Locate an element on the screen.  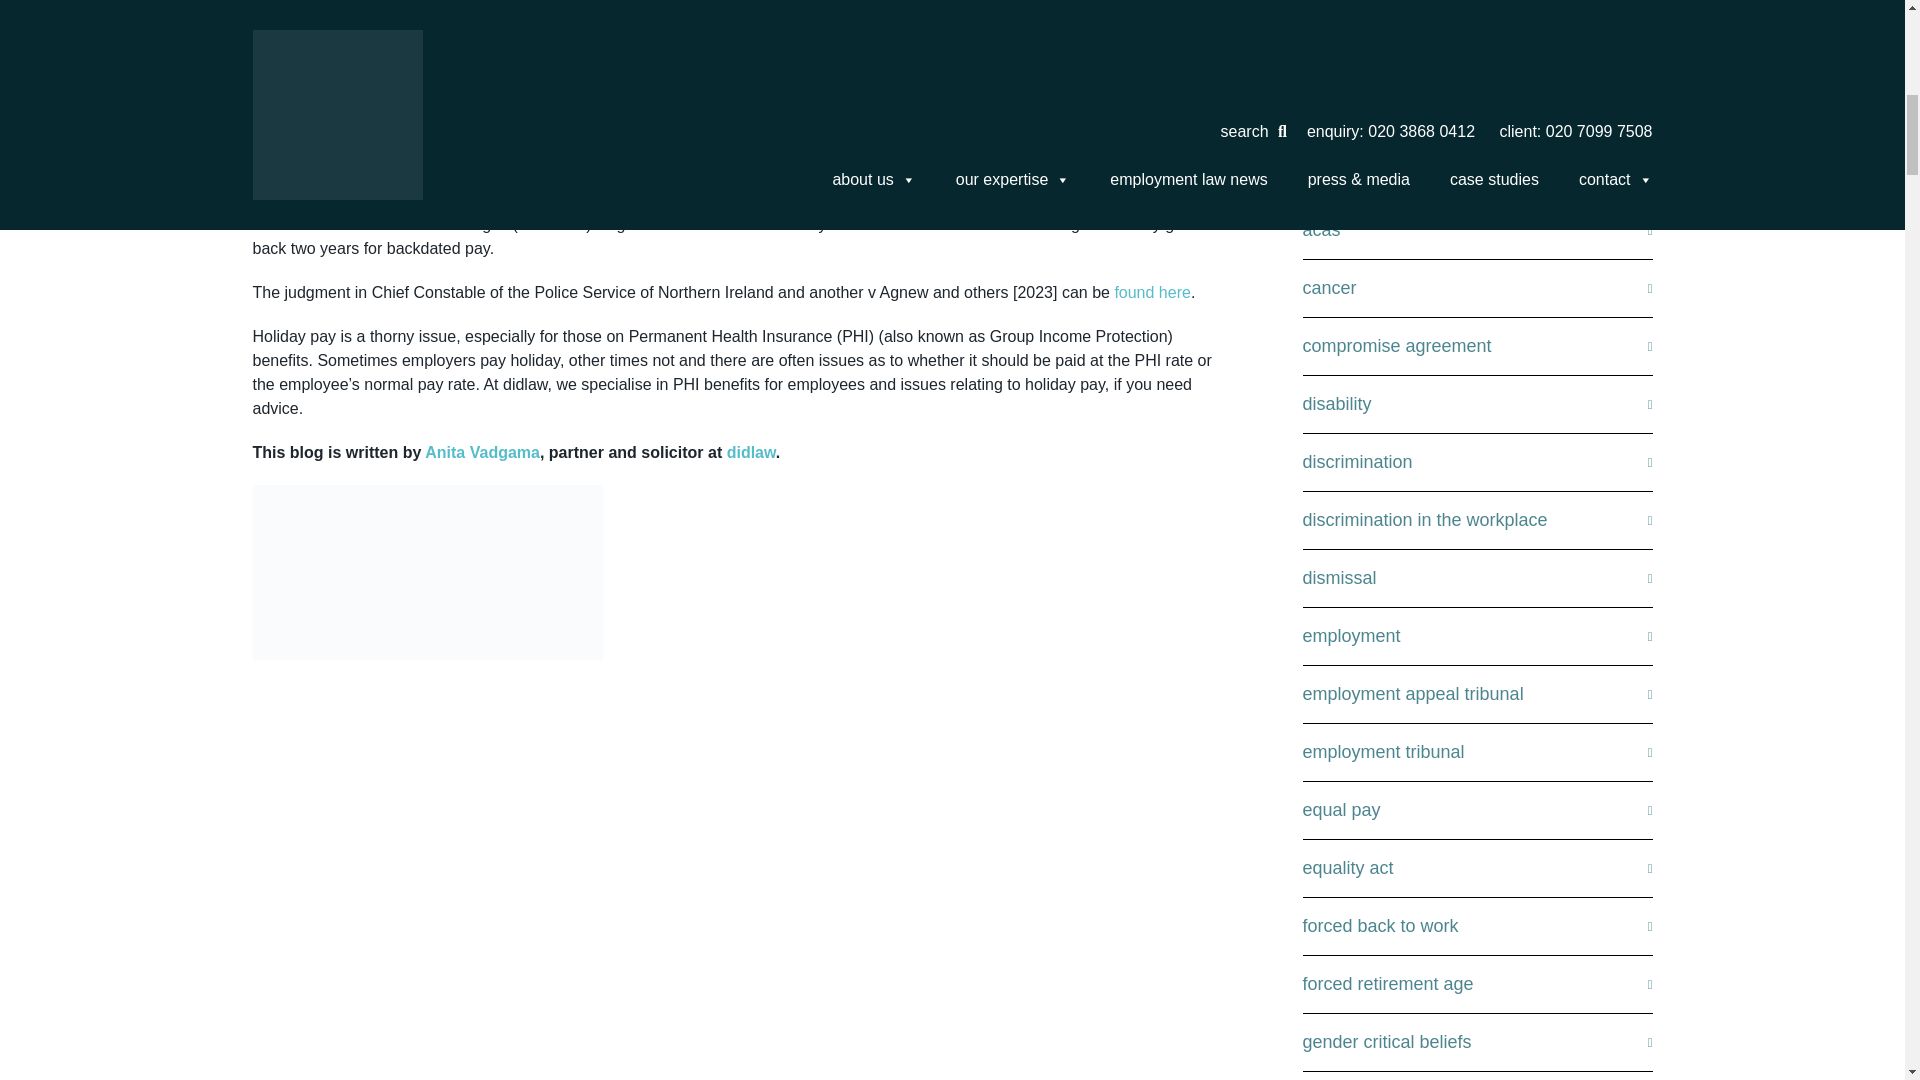
Discrimination in the Workplace is located at coordinates (1476, 520).